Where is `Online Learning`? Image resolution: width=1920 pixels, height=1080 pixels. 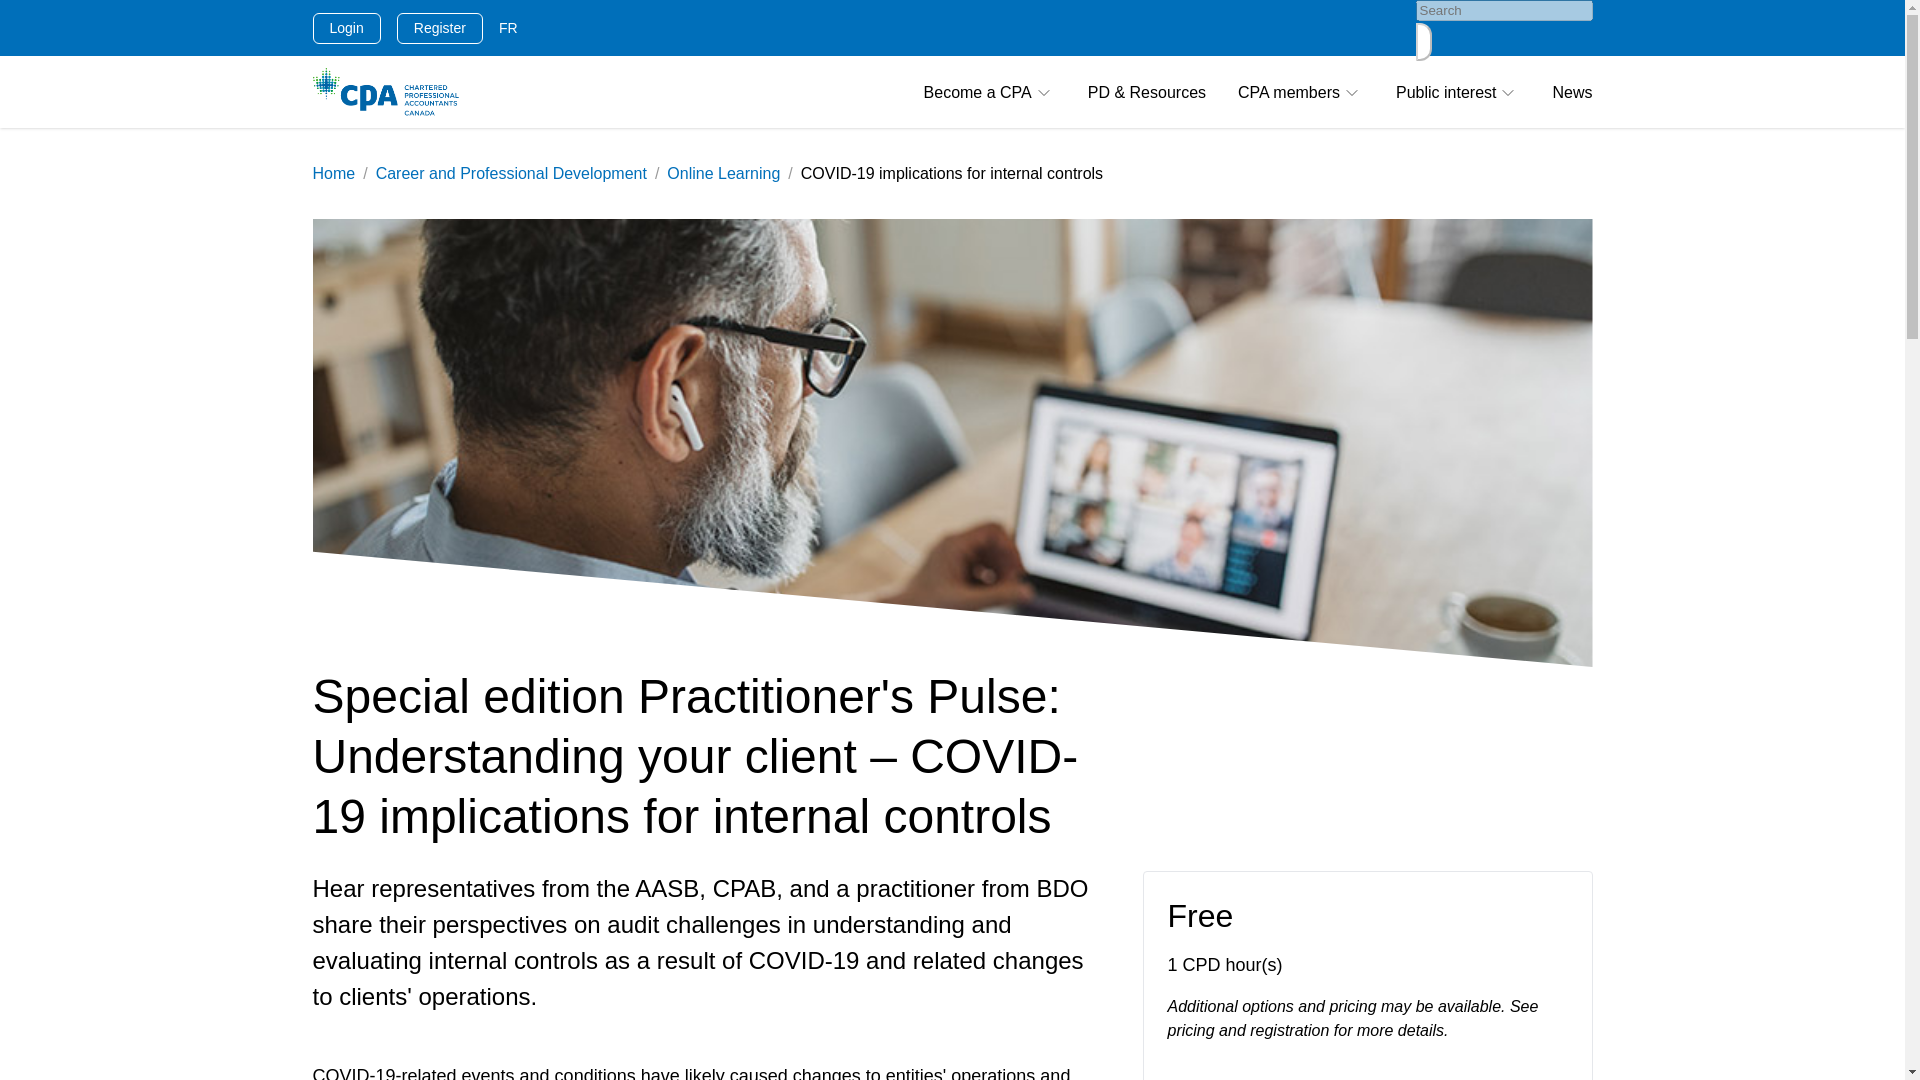 Online Learning is located at coordinates (722, 174).